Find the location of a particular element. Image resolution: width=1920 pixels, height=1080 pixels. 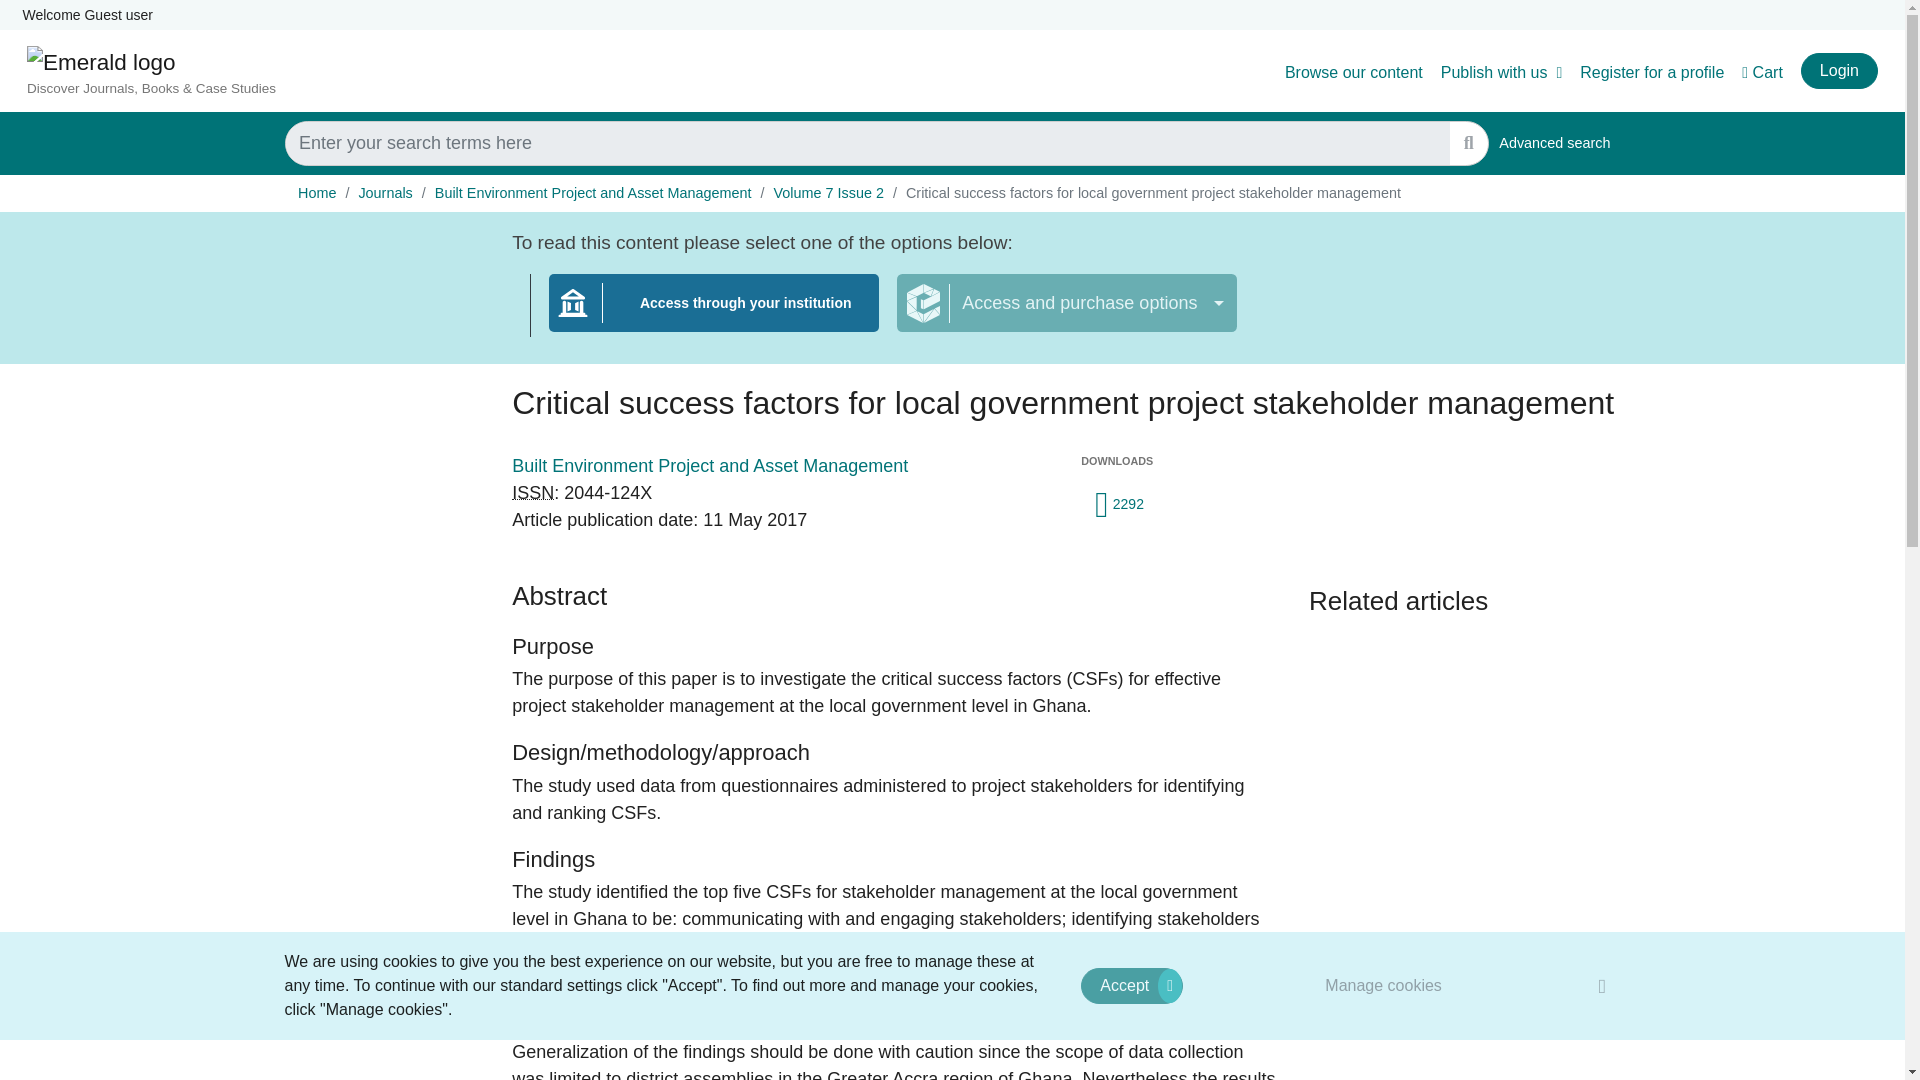

Browse our content is located at coordinates (1353, 72).